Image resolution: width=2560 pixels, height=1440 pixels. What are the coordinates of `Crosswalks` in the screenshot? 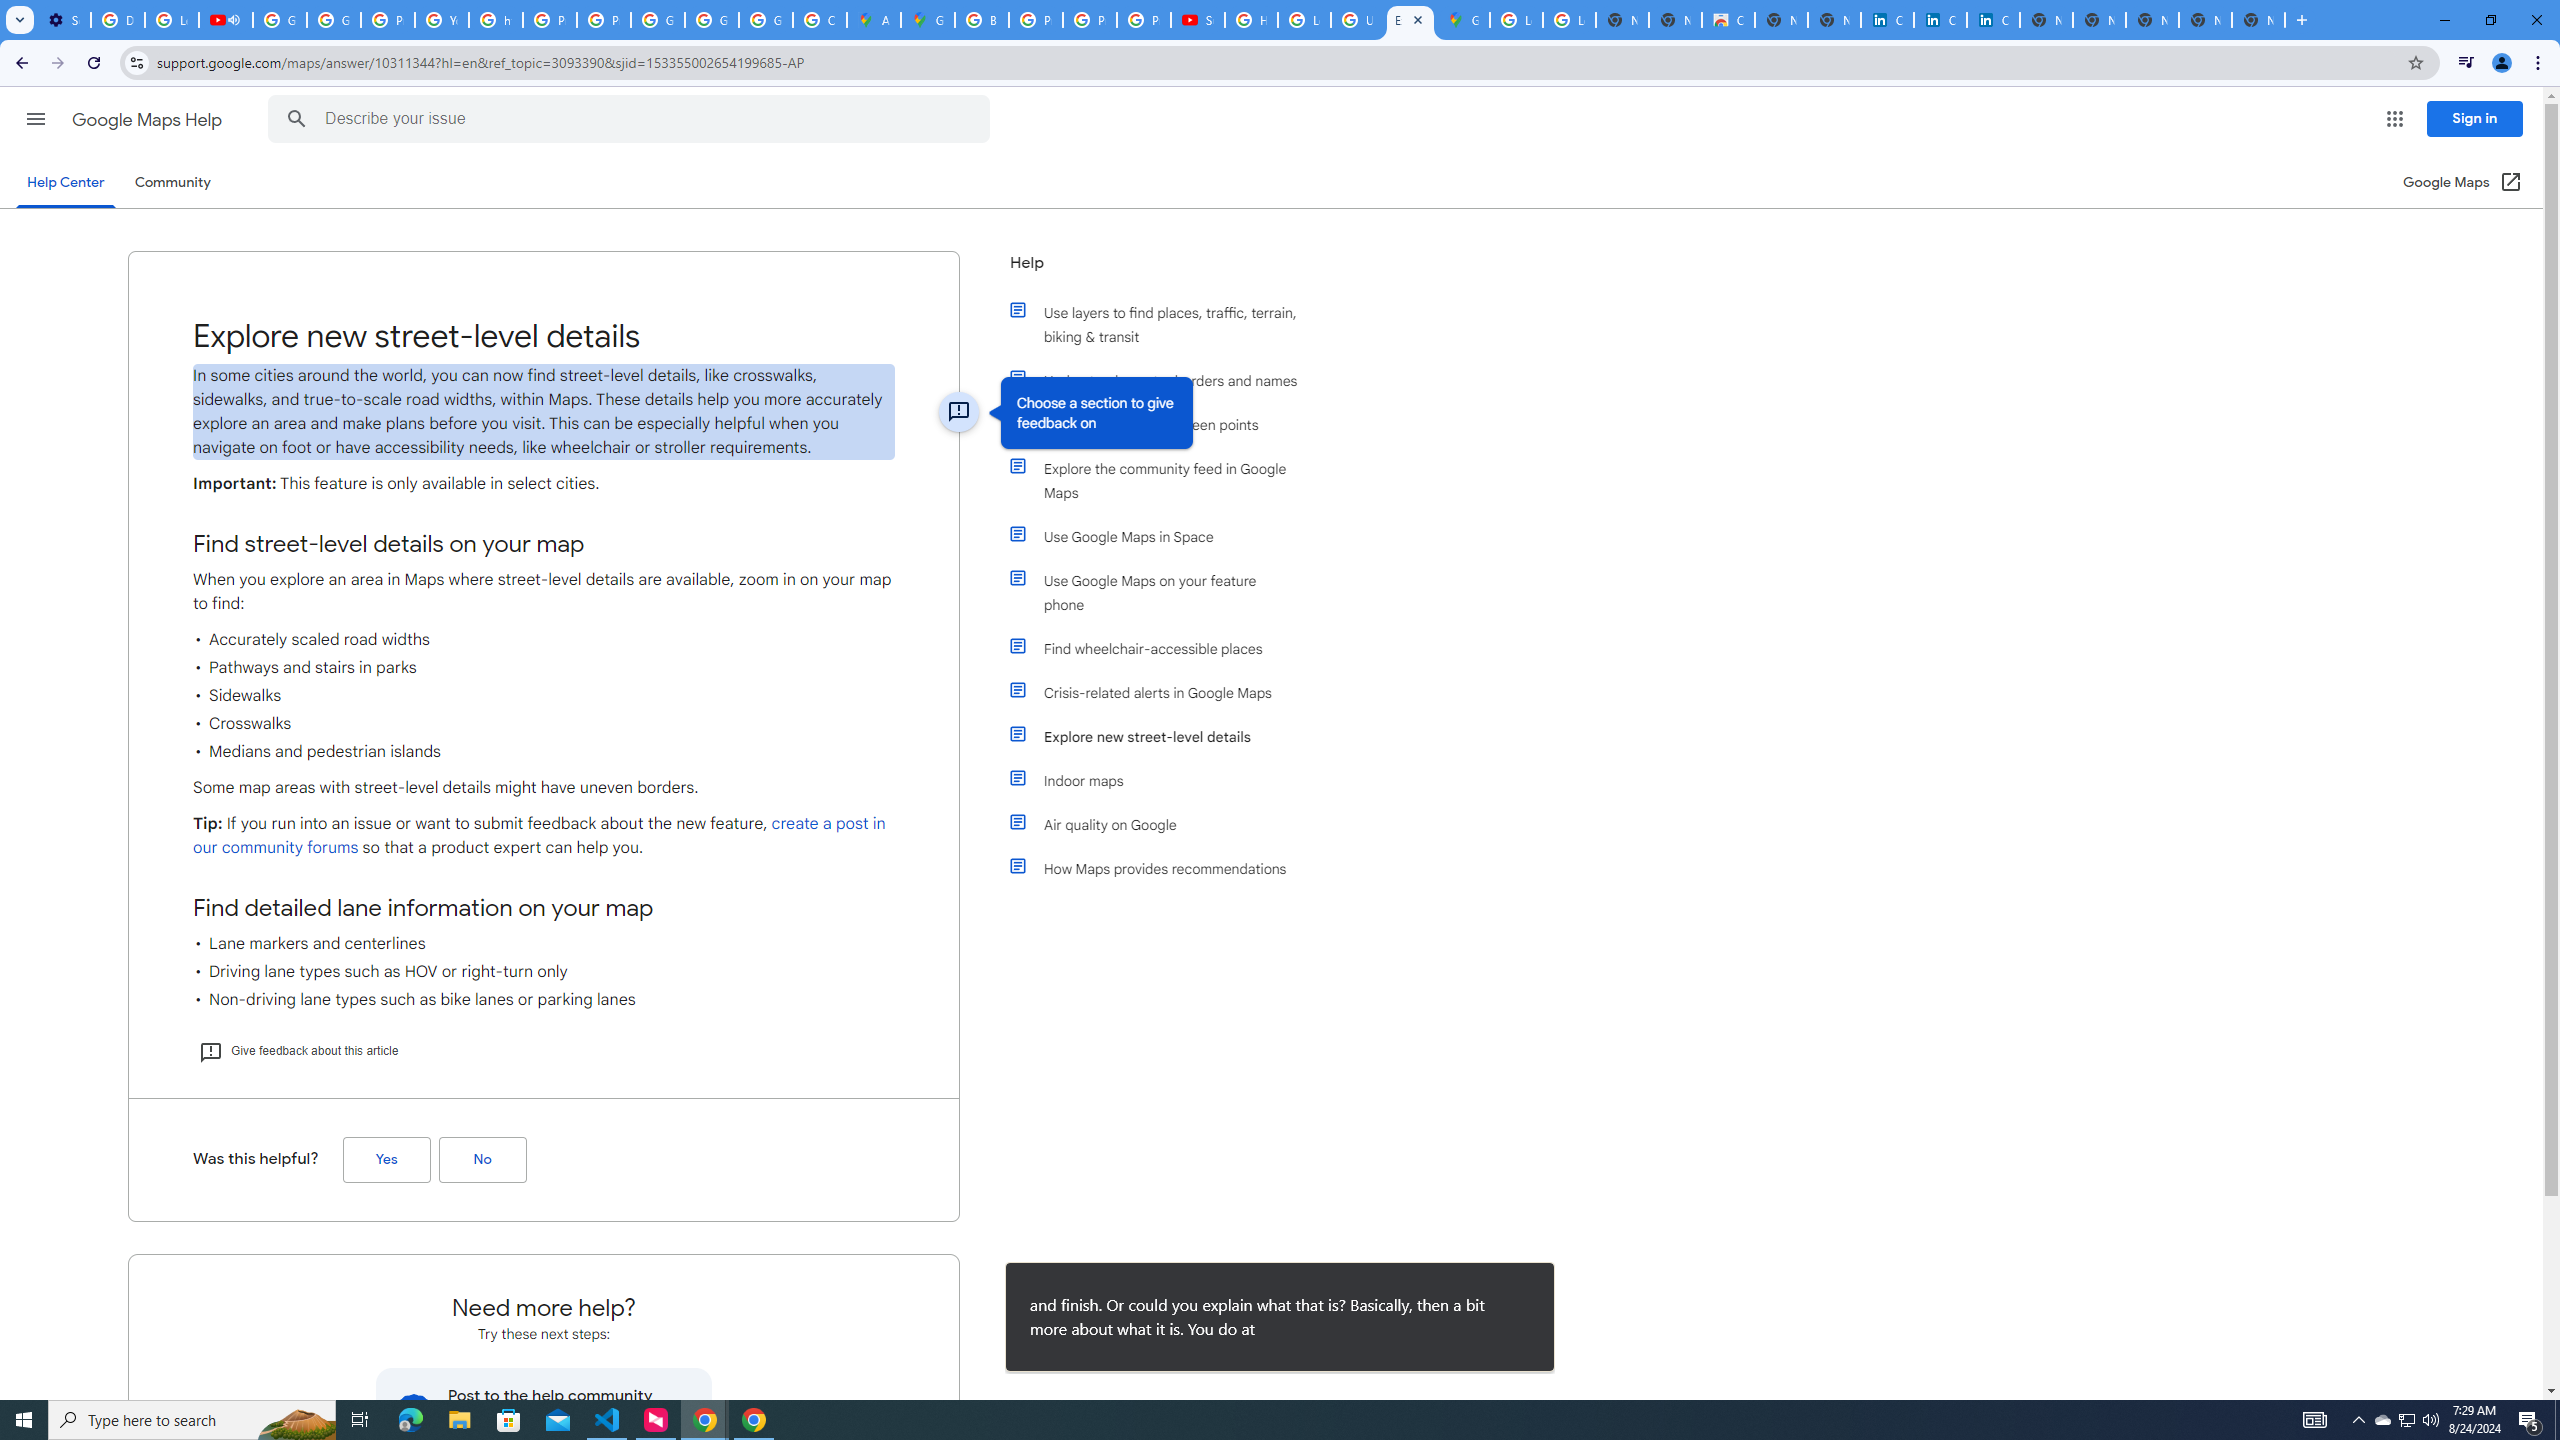 It's located at (544, 723).